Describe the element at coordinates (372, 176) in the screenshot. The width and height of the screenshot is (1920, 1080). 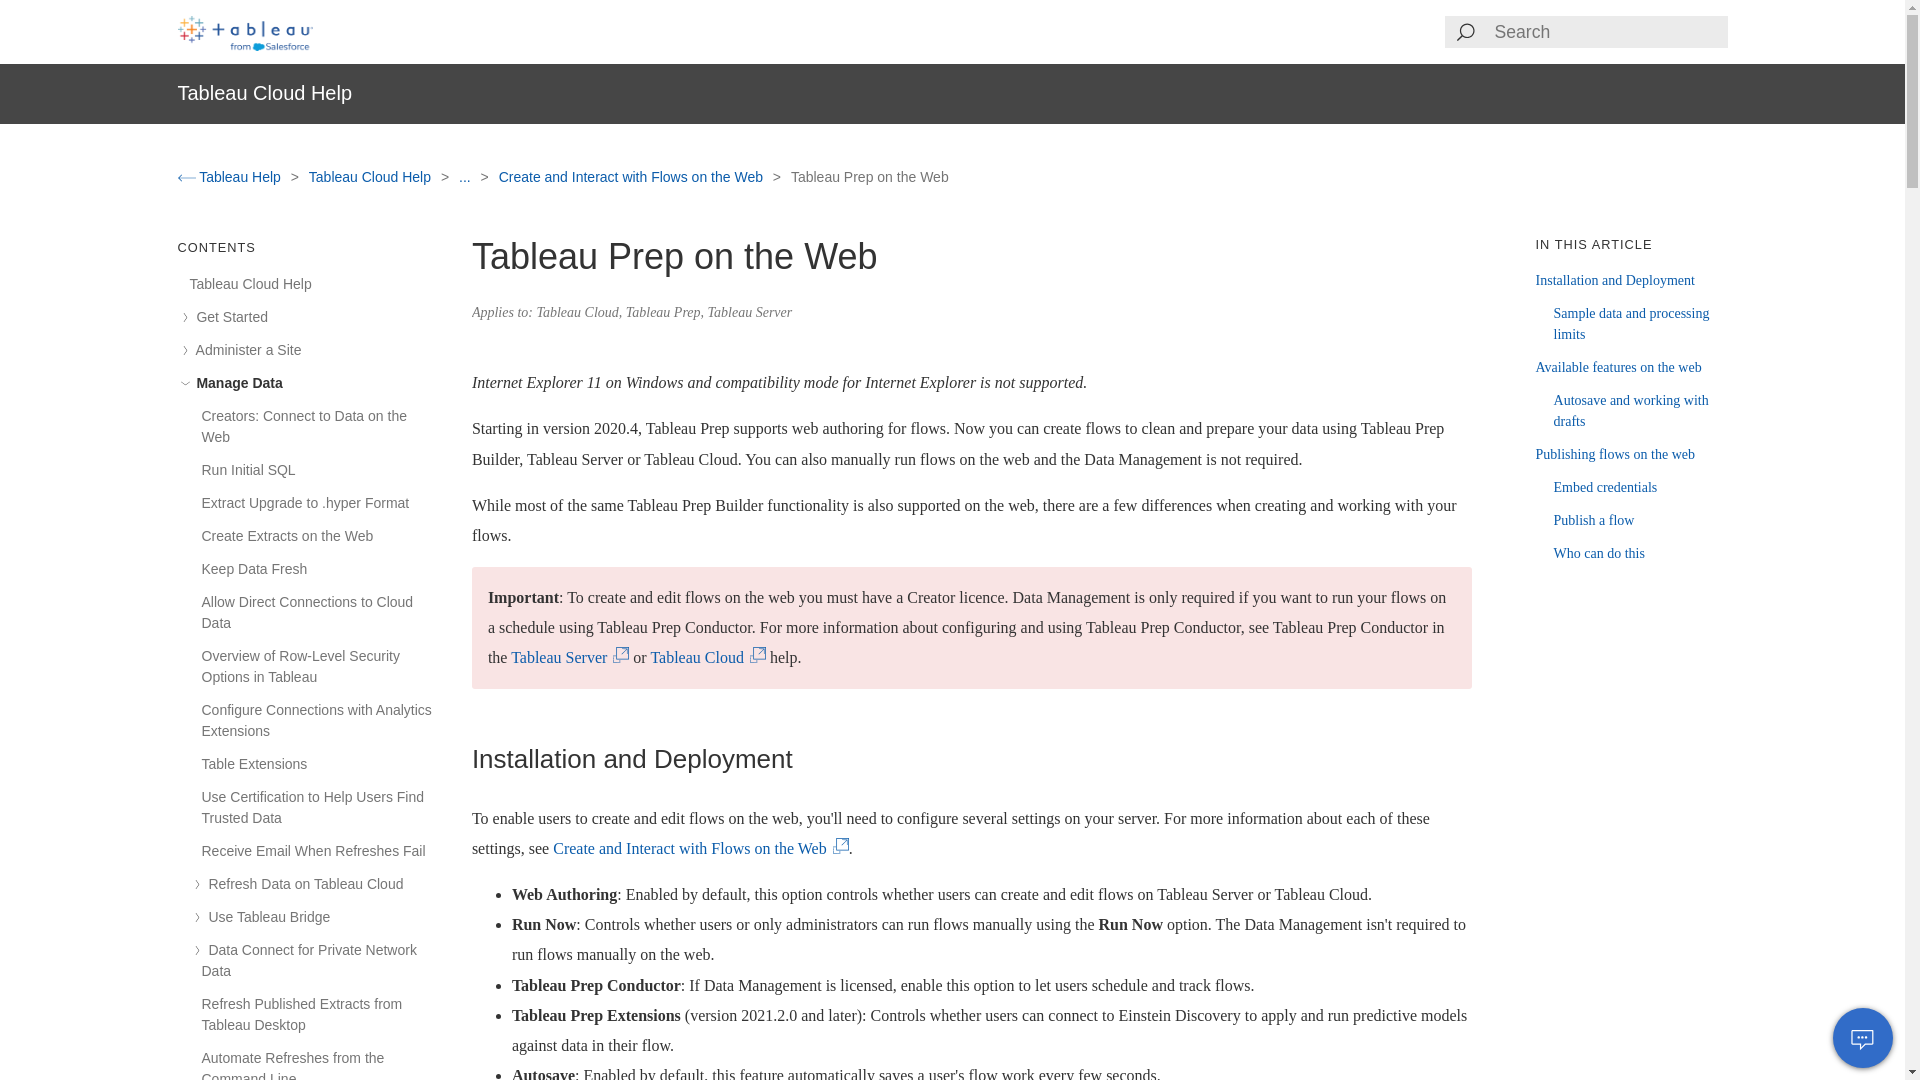
I see `Tableau Cloud Help` at that location.